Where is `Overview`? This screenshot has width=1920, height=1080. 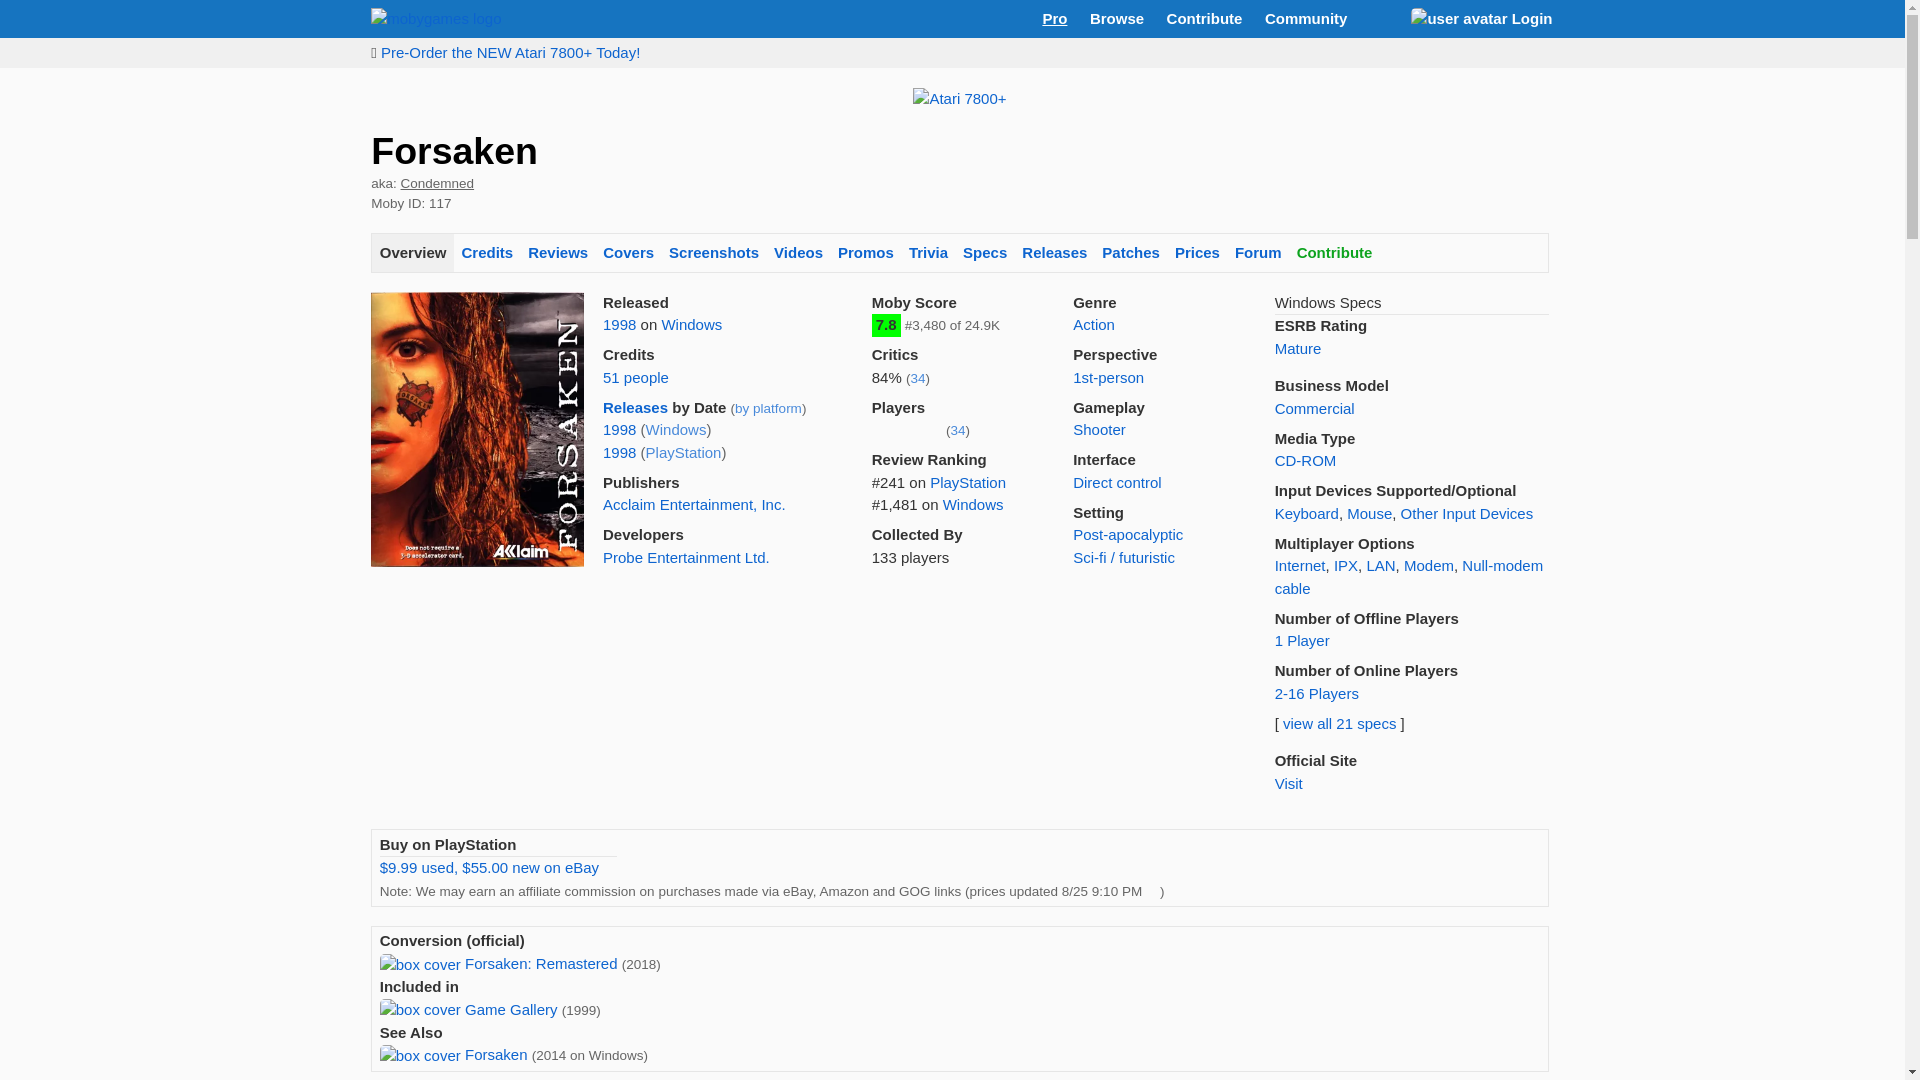
Overview is located at coordinates (412, 254).